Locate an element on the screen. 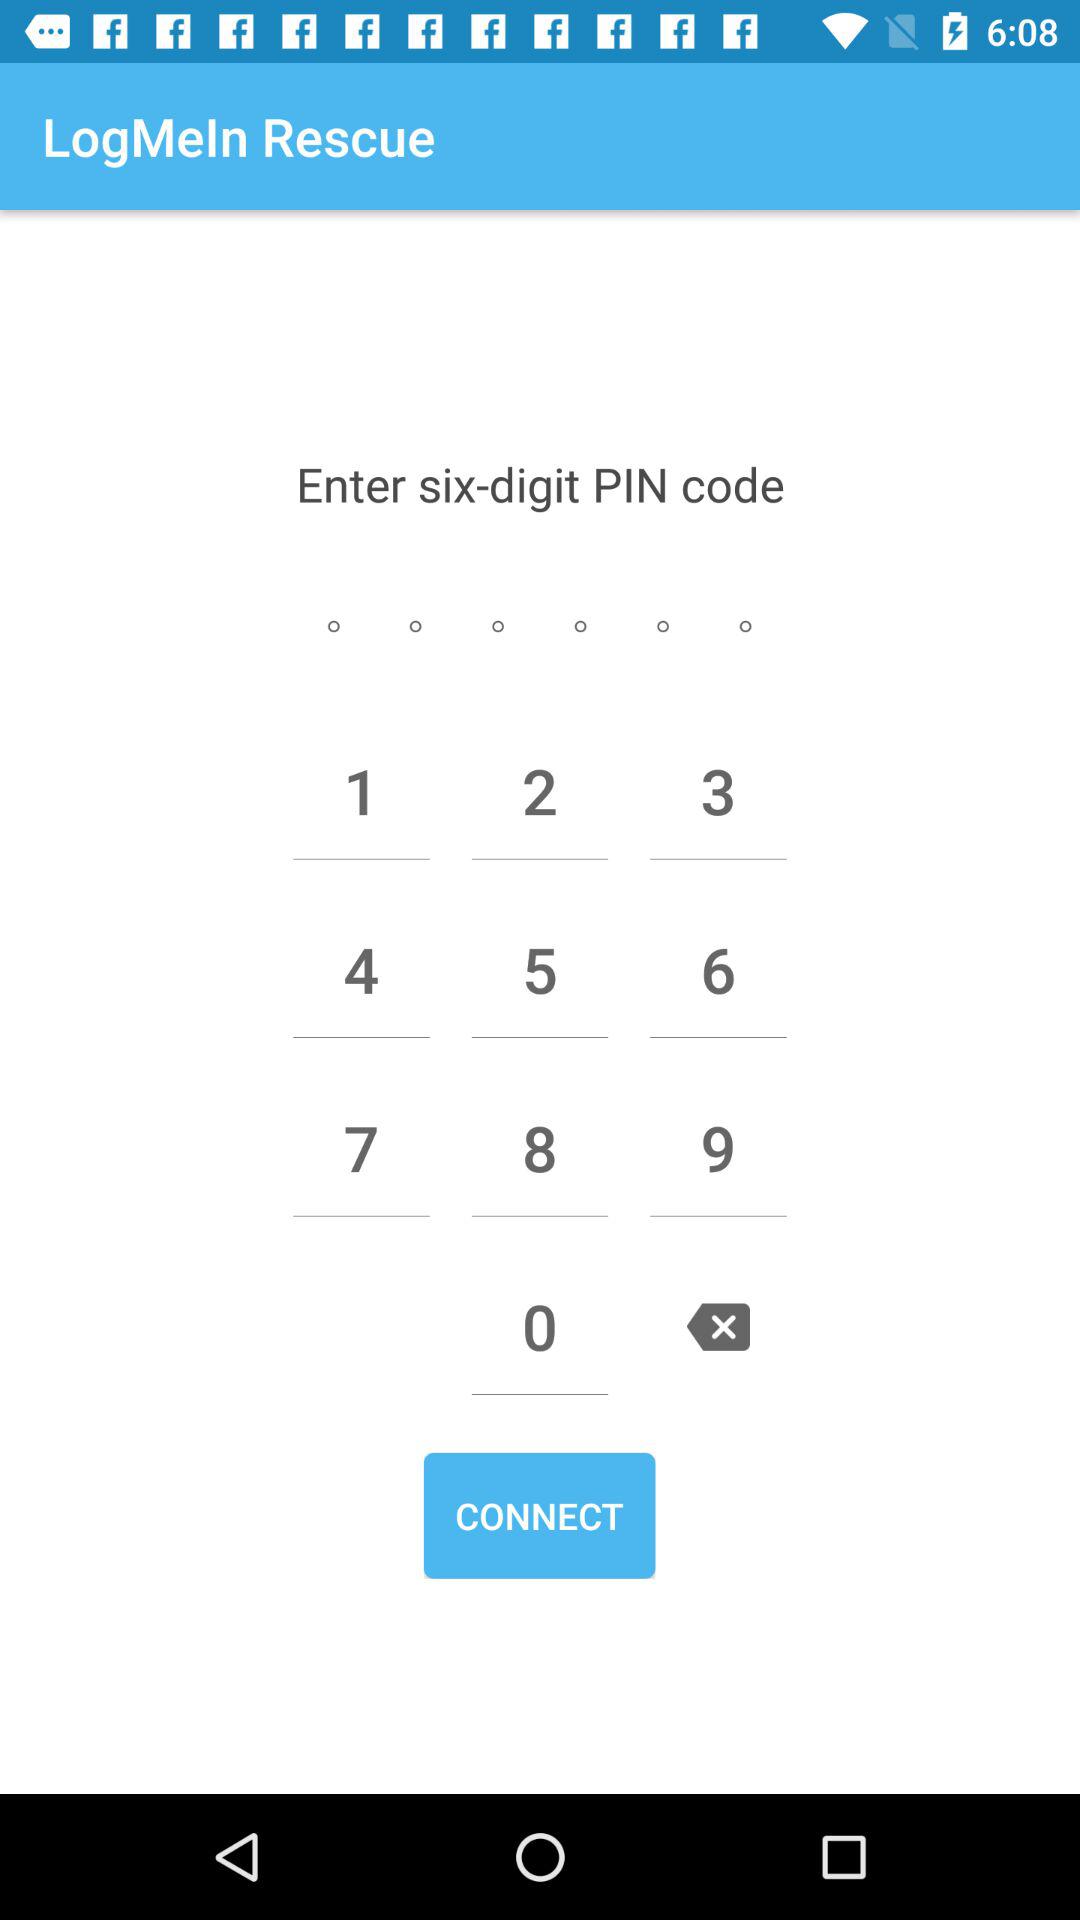 This screenshot has height=1920, width=1080. turn on the item next to the 5 is located at coordinates (718, 969).